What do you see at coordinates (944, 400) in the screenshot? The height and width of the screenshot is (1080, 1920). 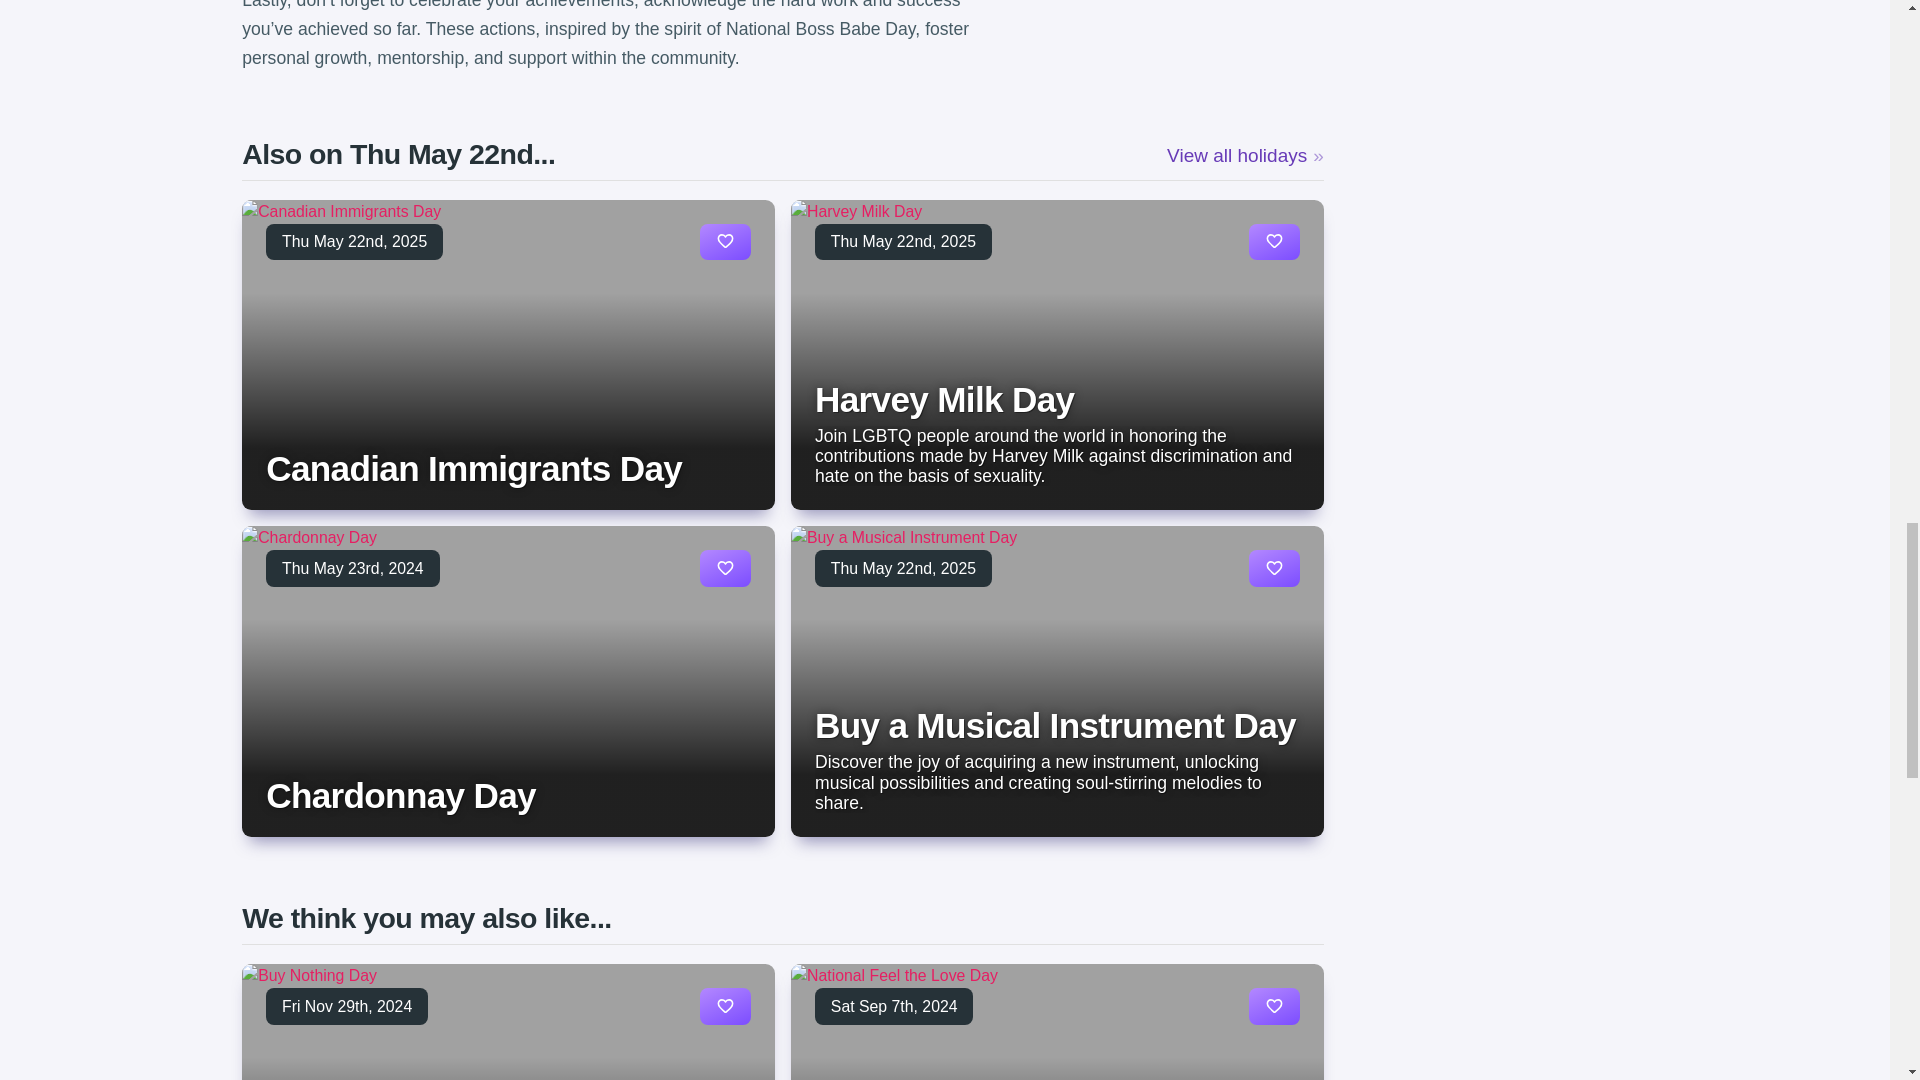 I see `Harvey Milk Day` at bounding box center [944, 400].